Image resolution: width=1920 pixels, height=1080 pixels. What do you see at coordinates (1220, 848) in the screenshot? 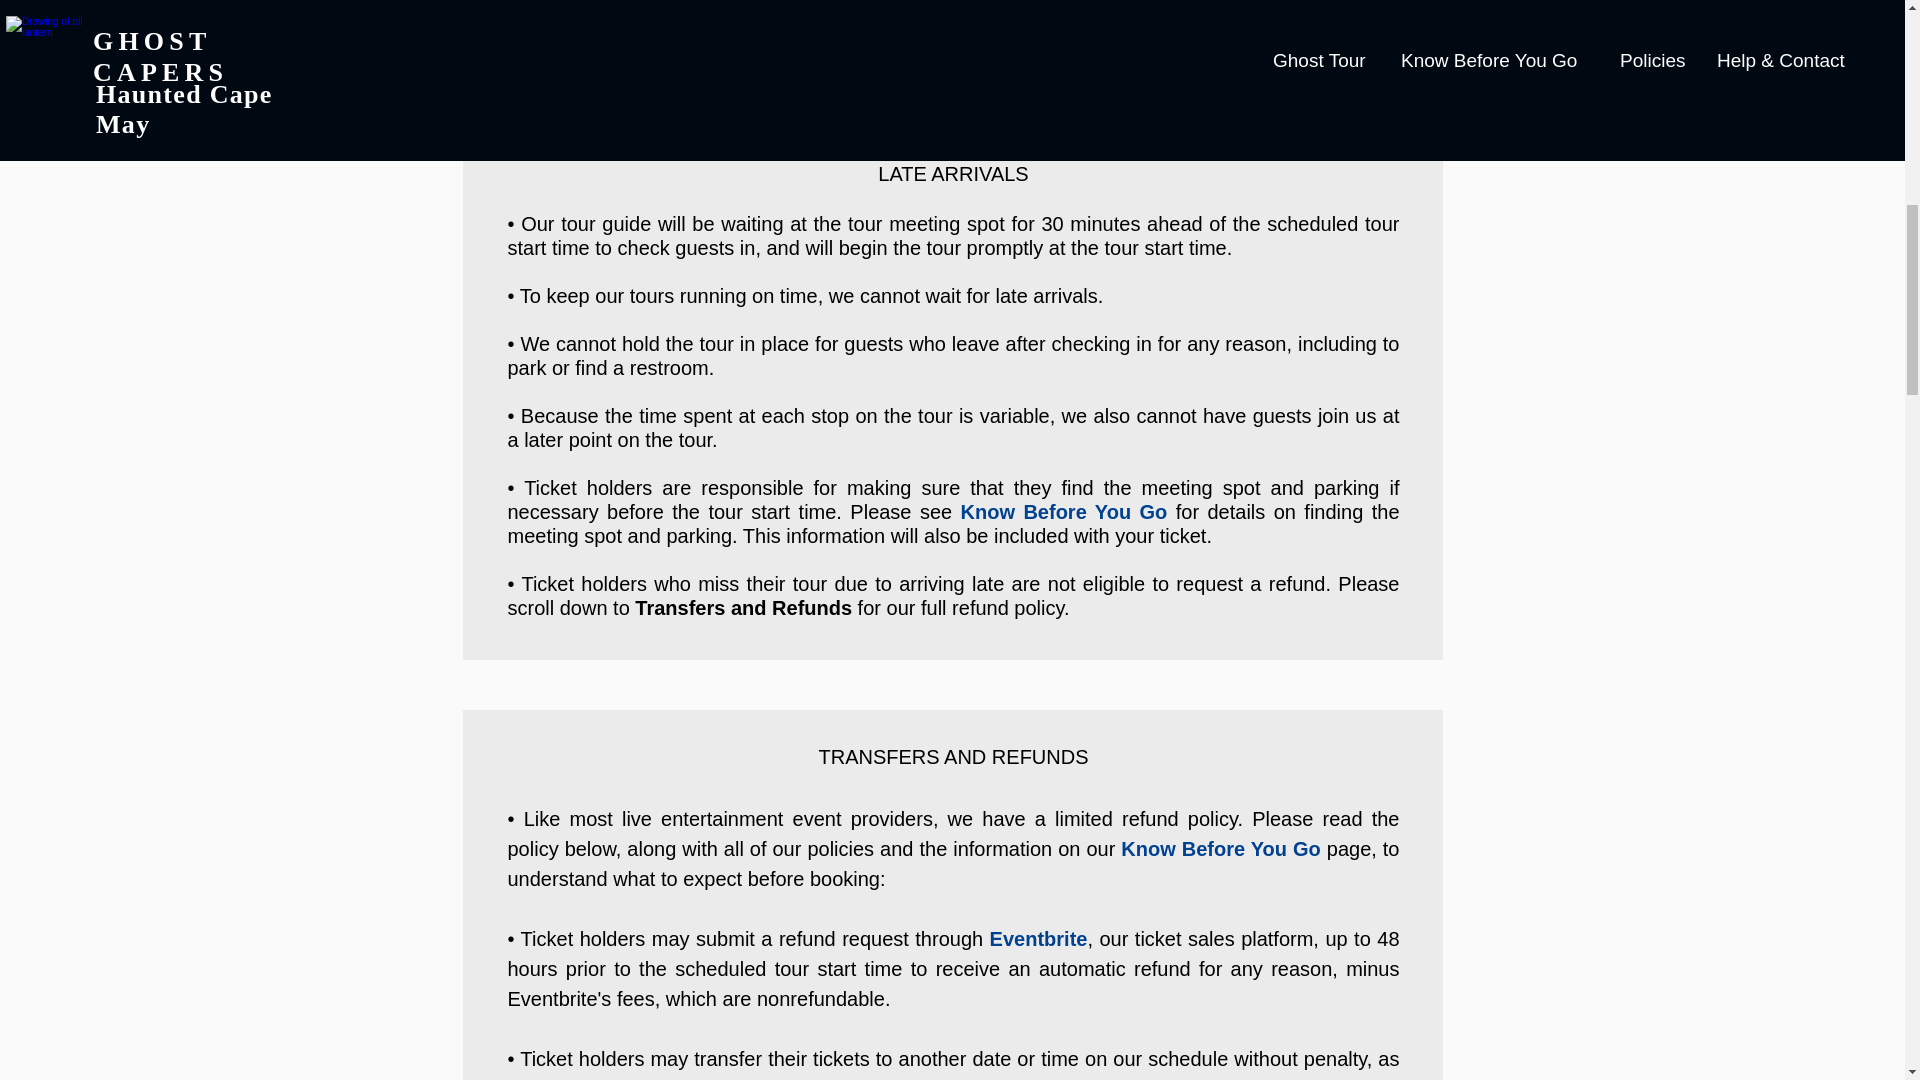
I see `Know Before You Go` at bounding box center [1220, 848].